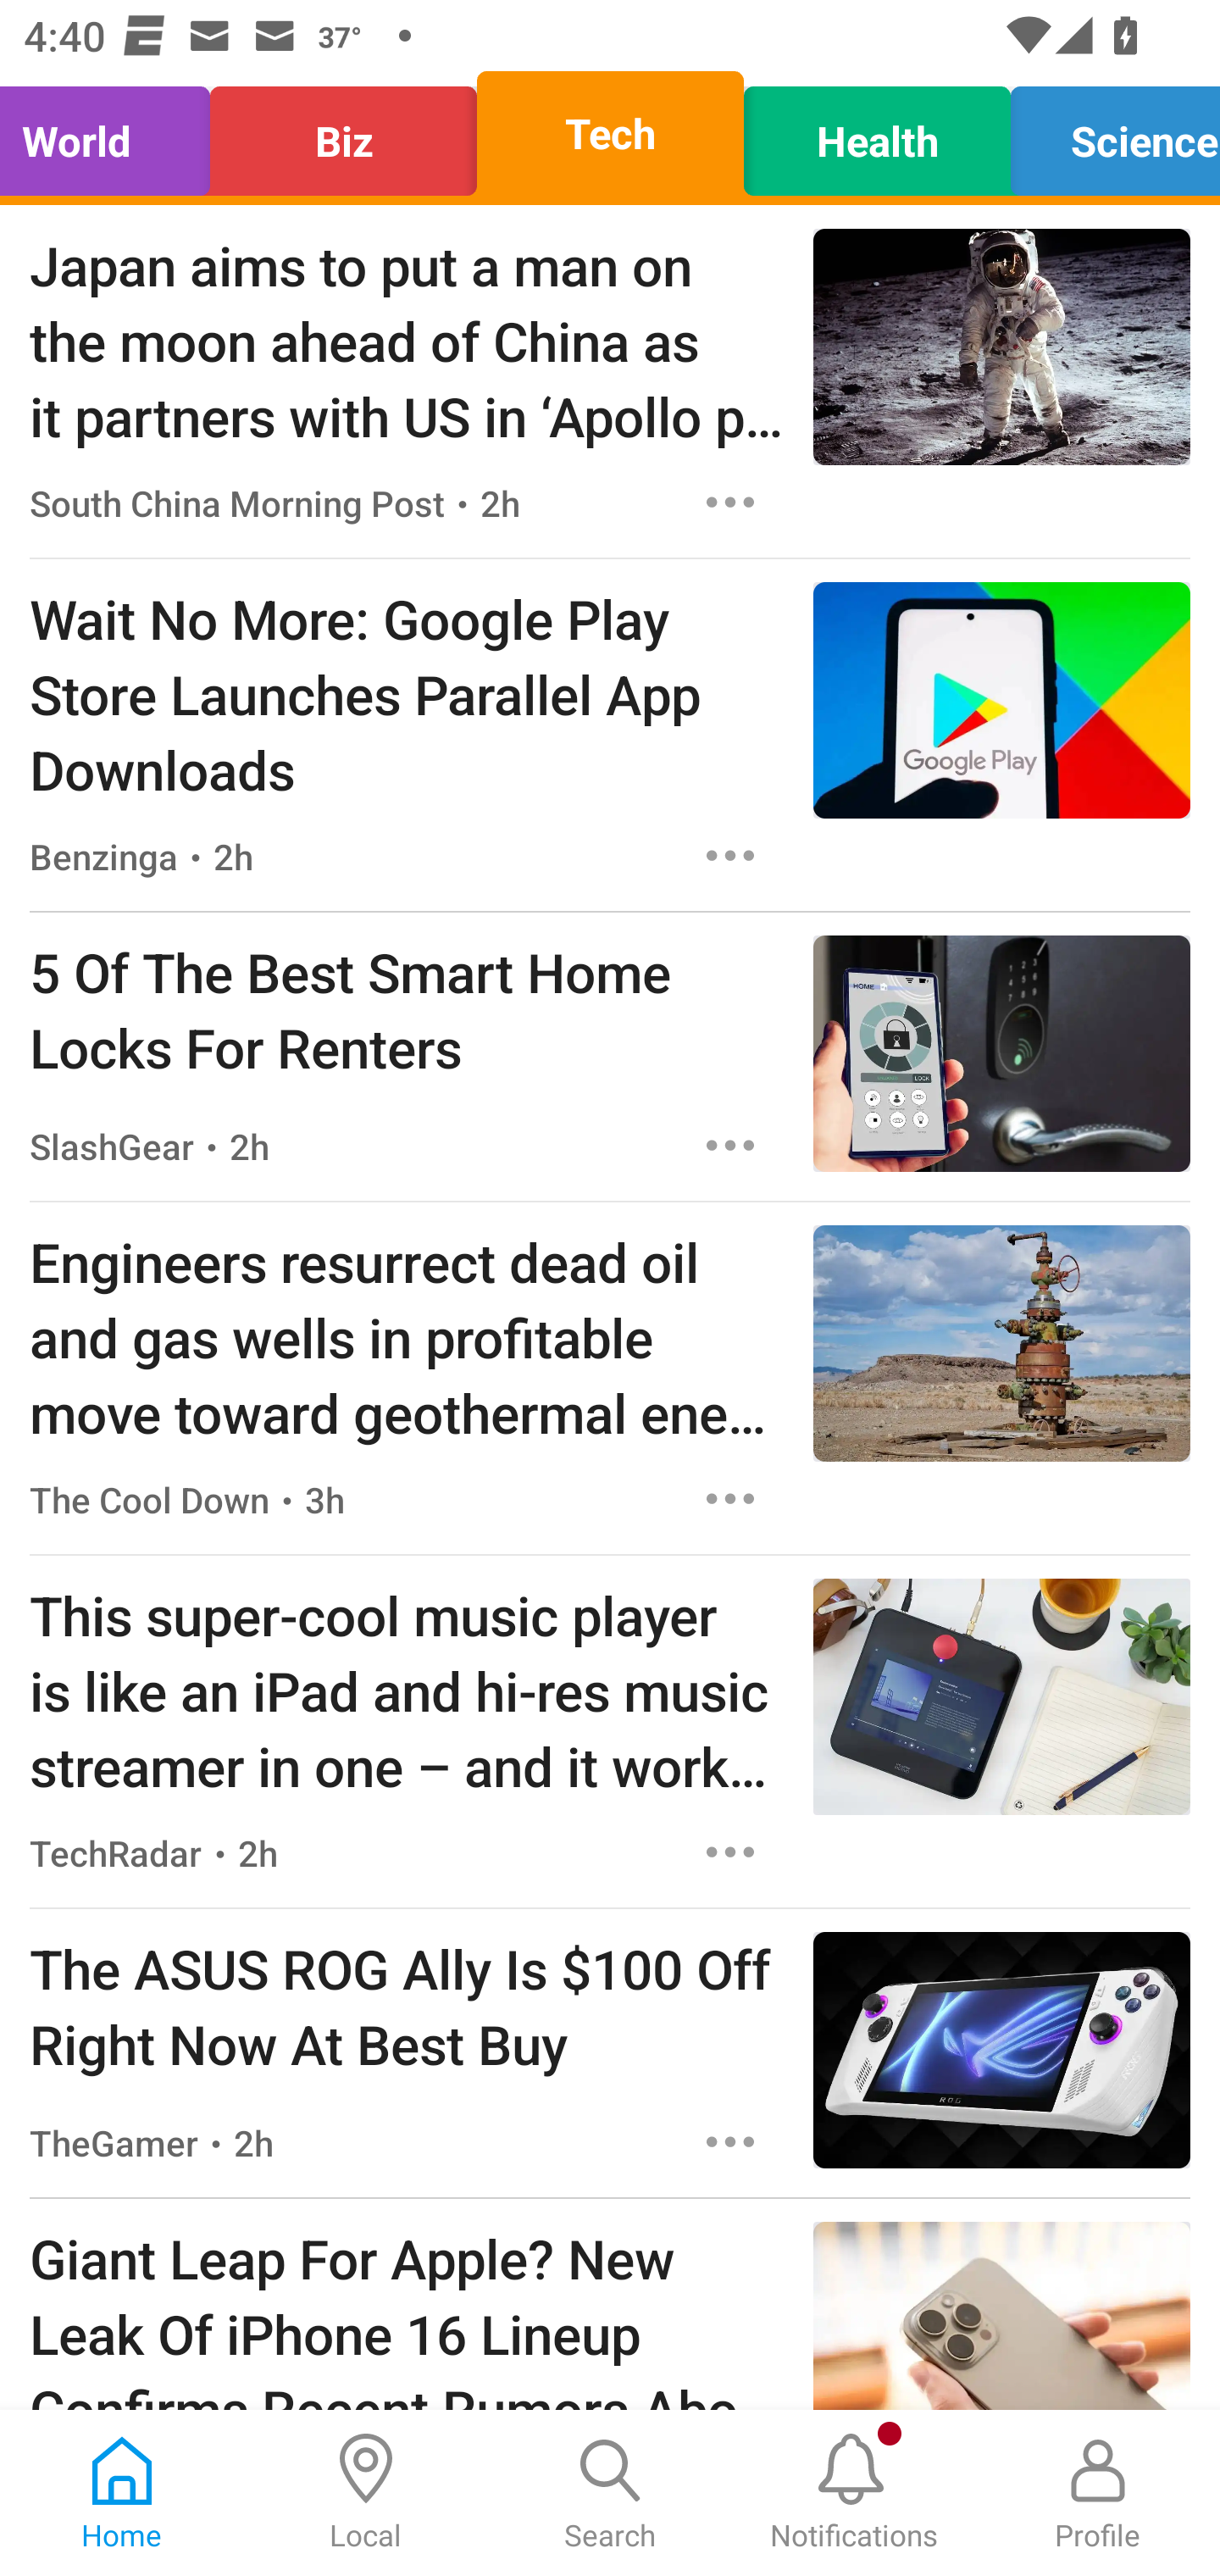 The height and width of the screenshot is (2576, 1220). What do you see at coordinates (730, 854) in the screenshot?
I see `Options` at bounding box center [730, 854].